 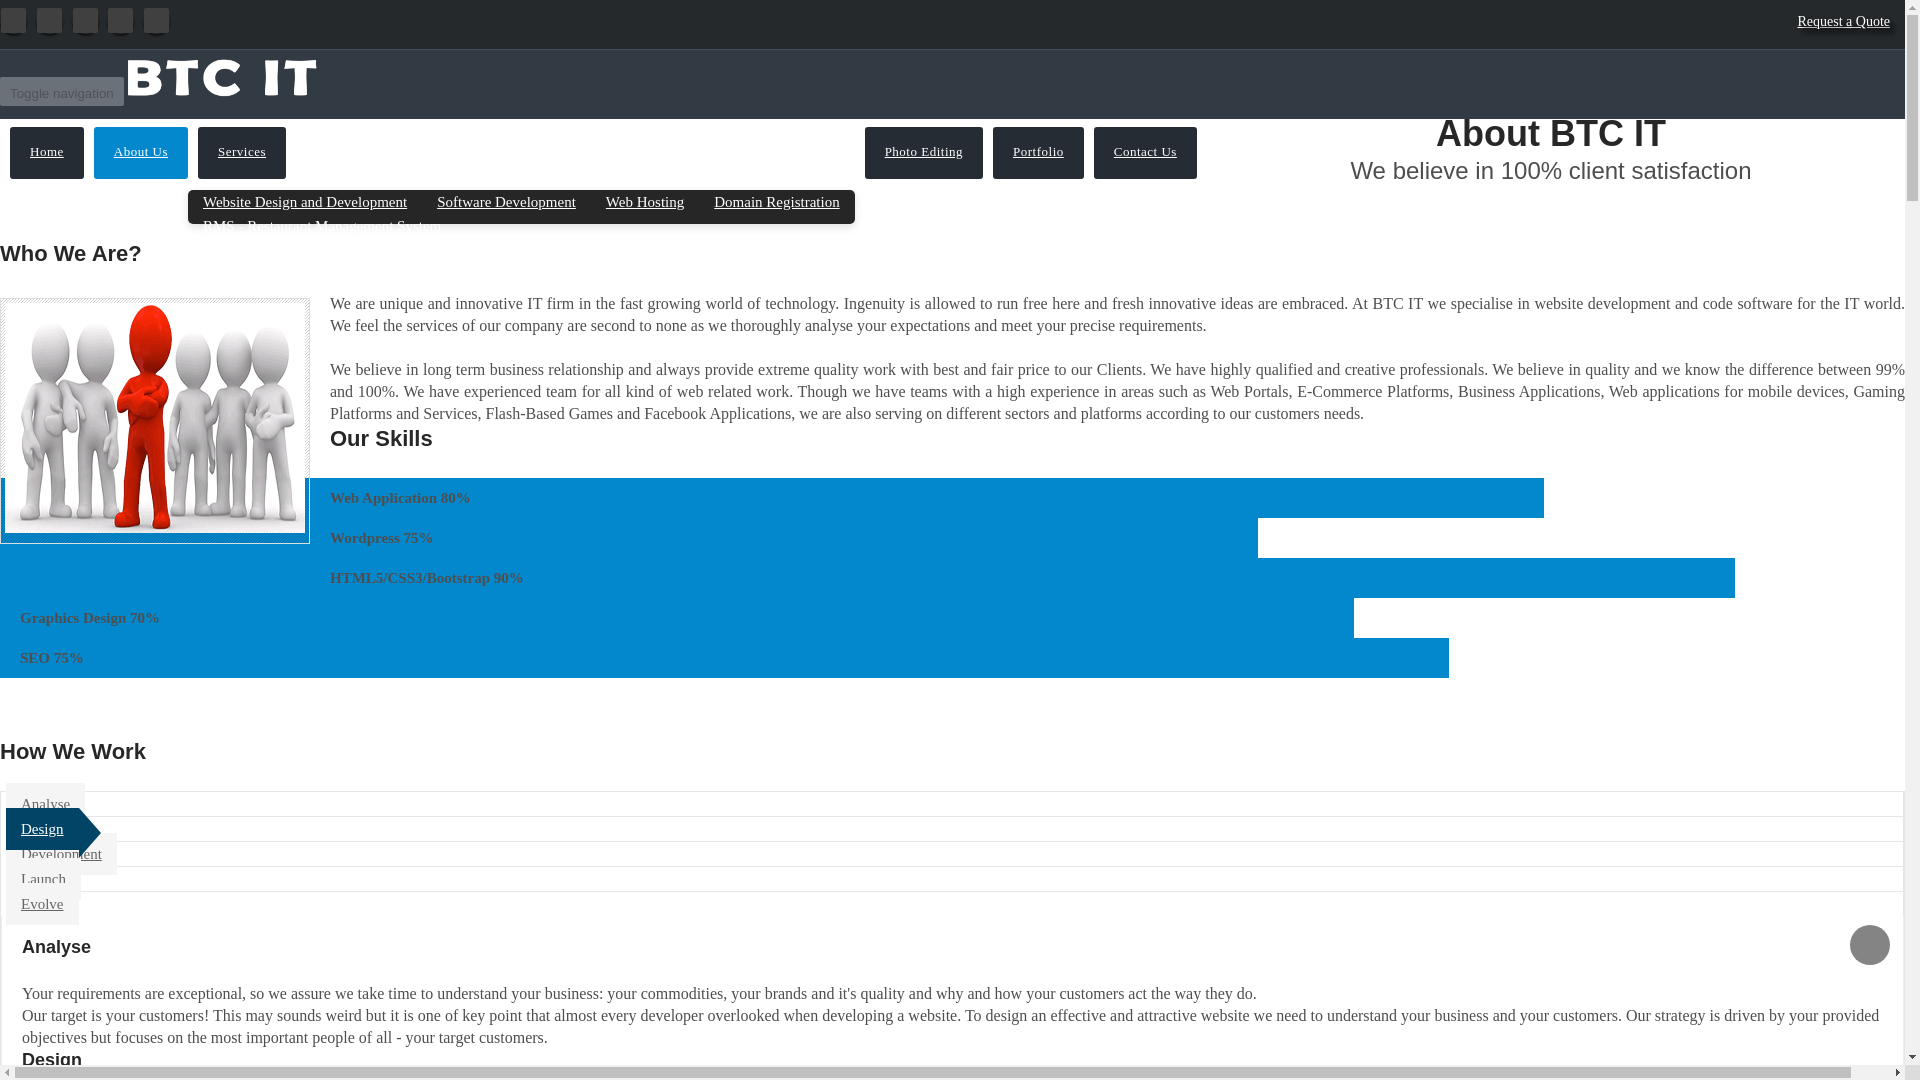 What do you see at coordinates (42, 878) in the screenshot?
I see `Launch` at bounding box center [42, 878].